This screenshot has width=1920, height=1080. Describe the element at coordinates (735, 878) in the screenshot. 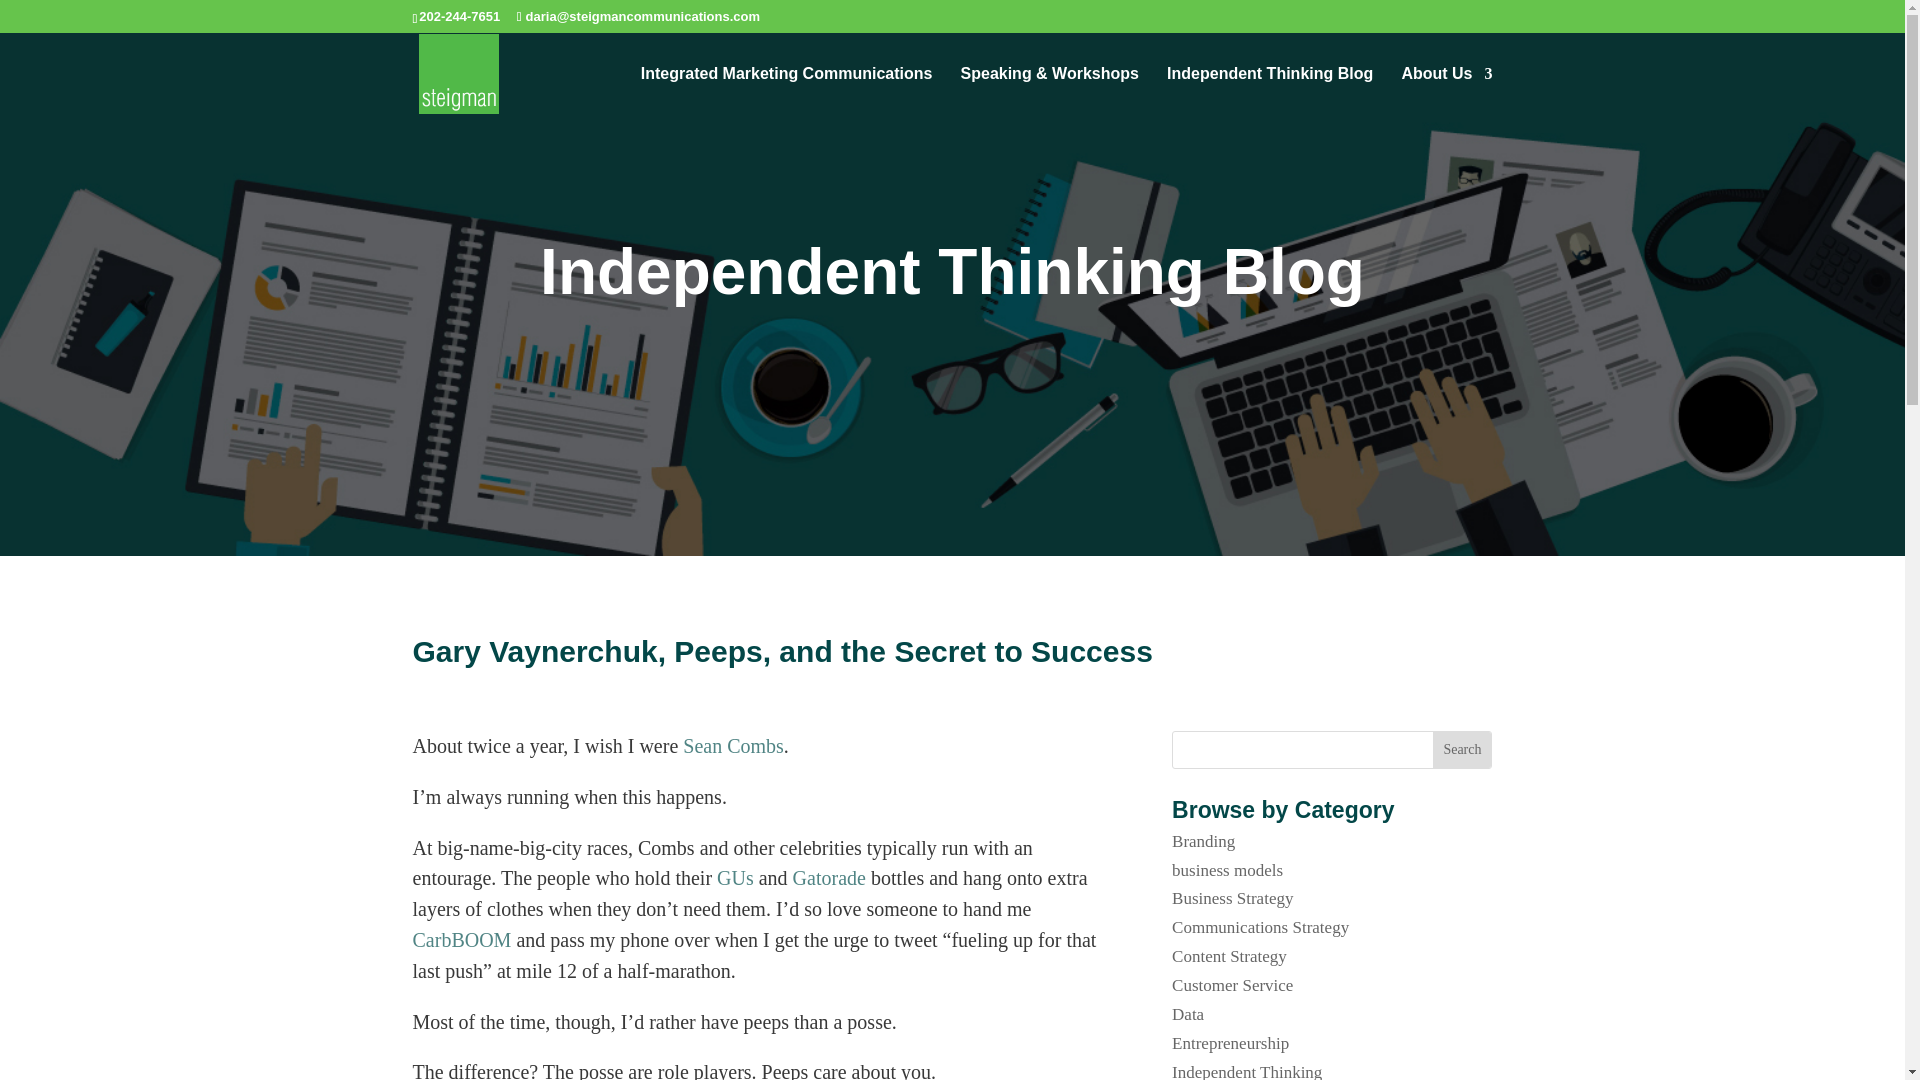

I see `GUs` at that location.